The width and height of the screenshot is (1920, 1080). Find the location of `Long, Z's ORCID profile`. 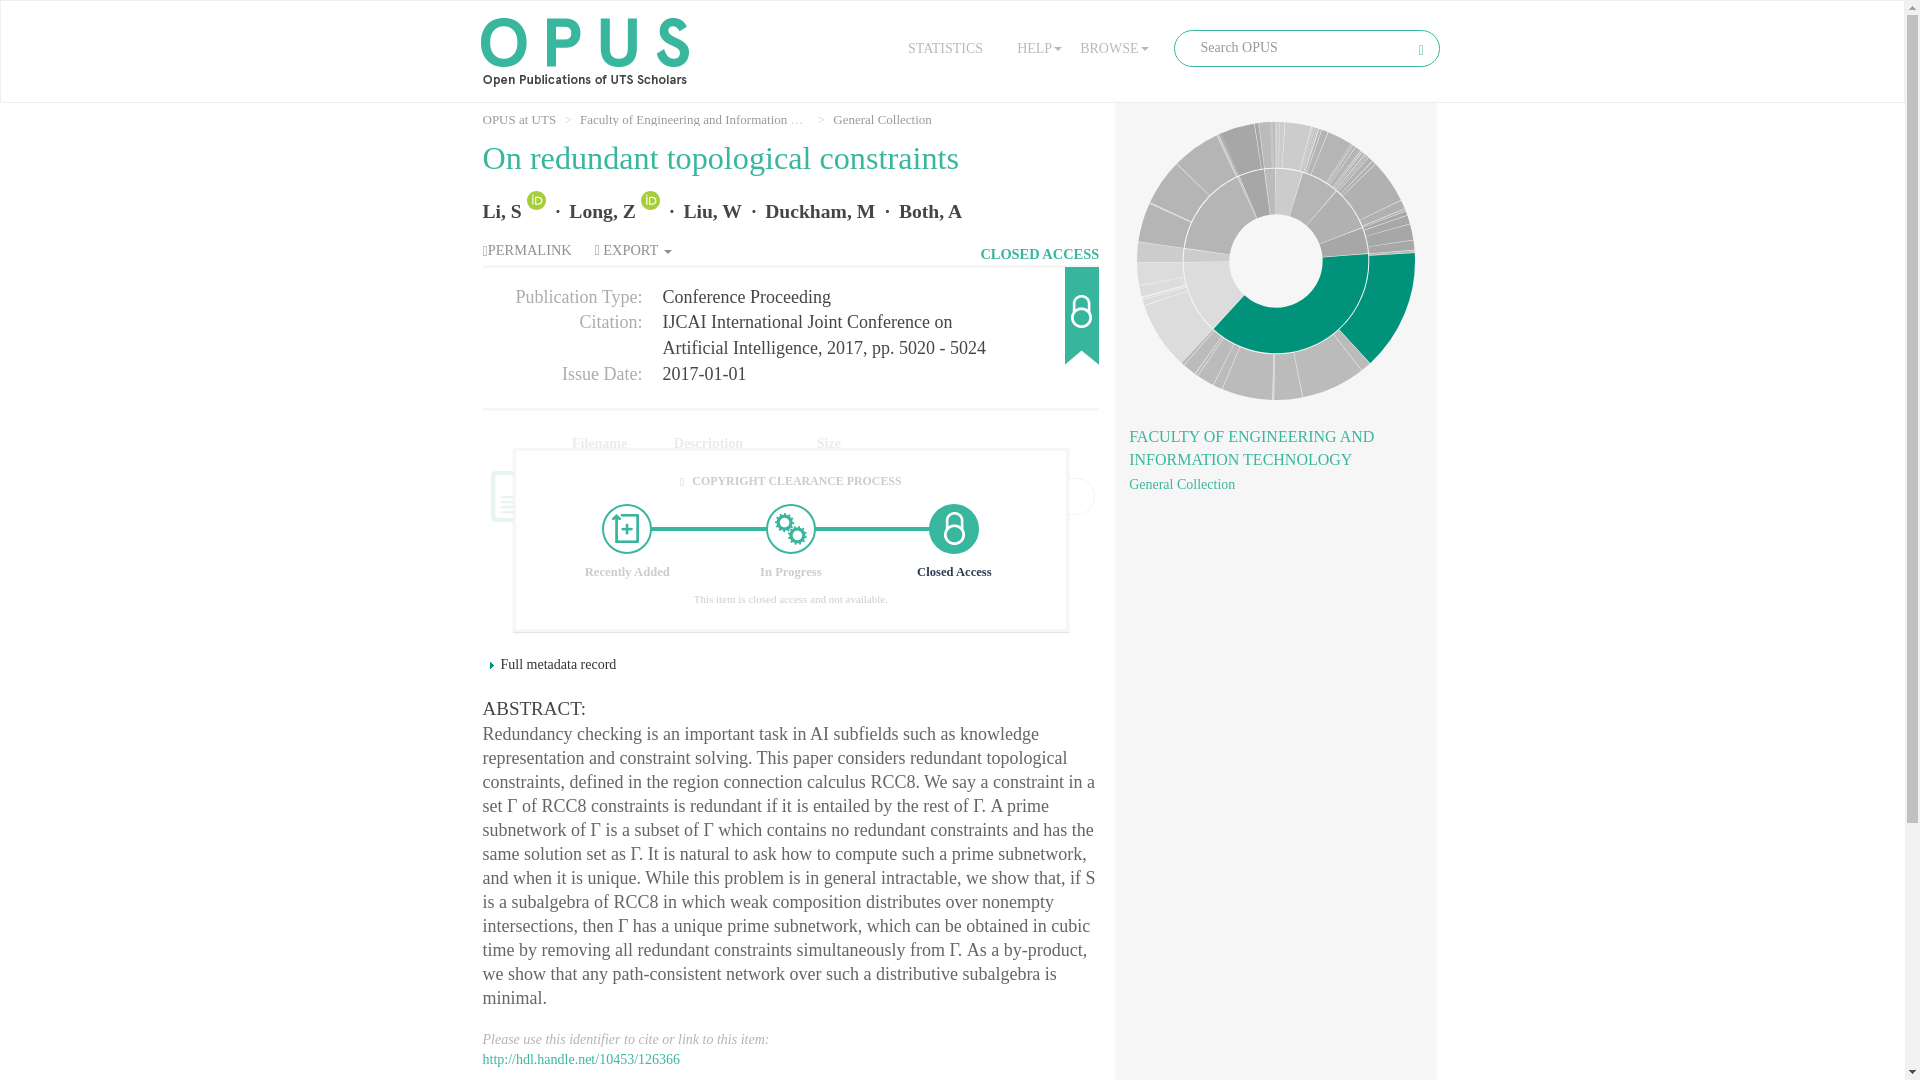

Long, Z's ORCID profile is located at coordinates (652, 211).